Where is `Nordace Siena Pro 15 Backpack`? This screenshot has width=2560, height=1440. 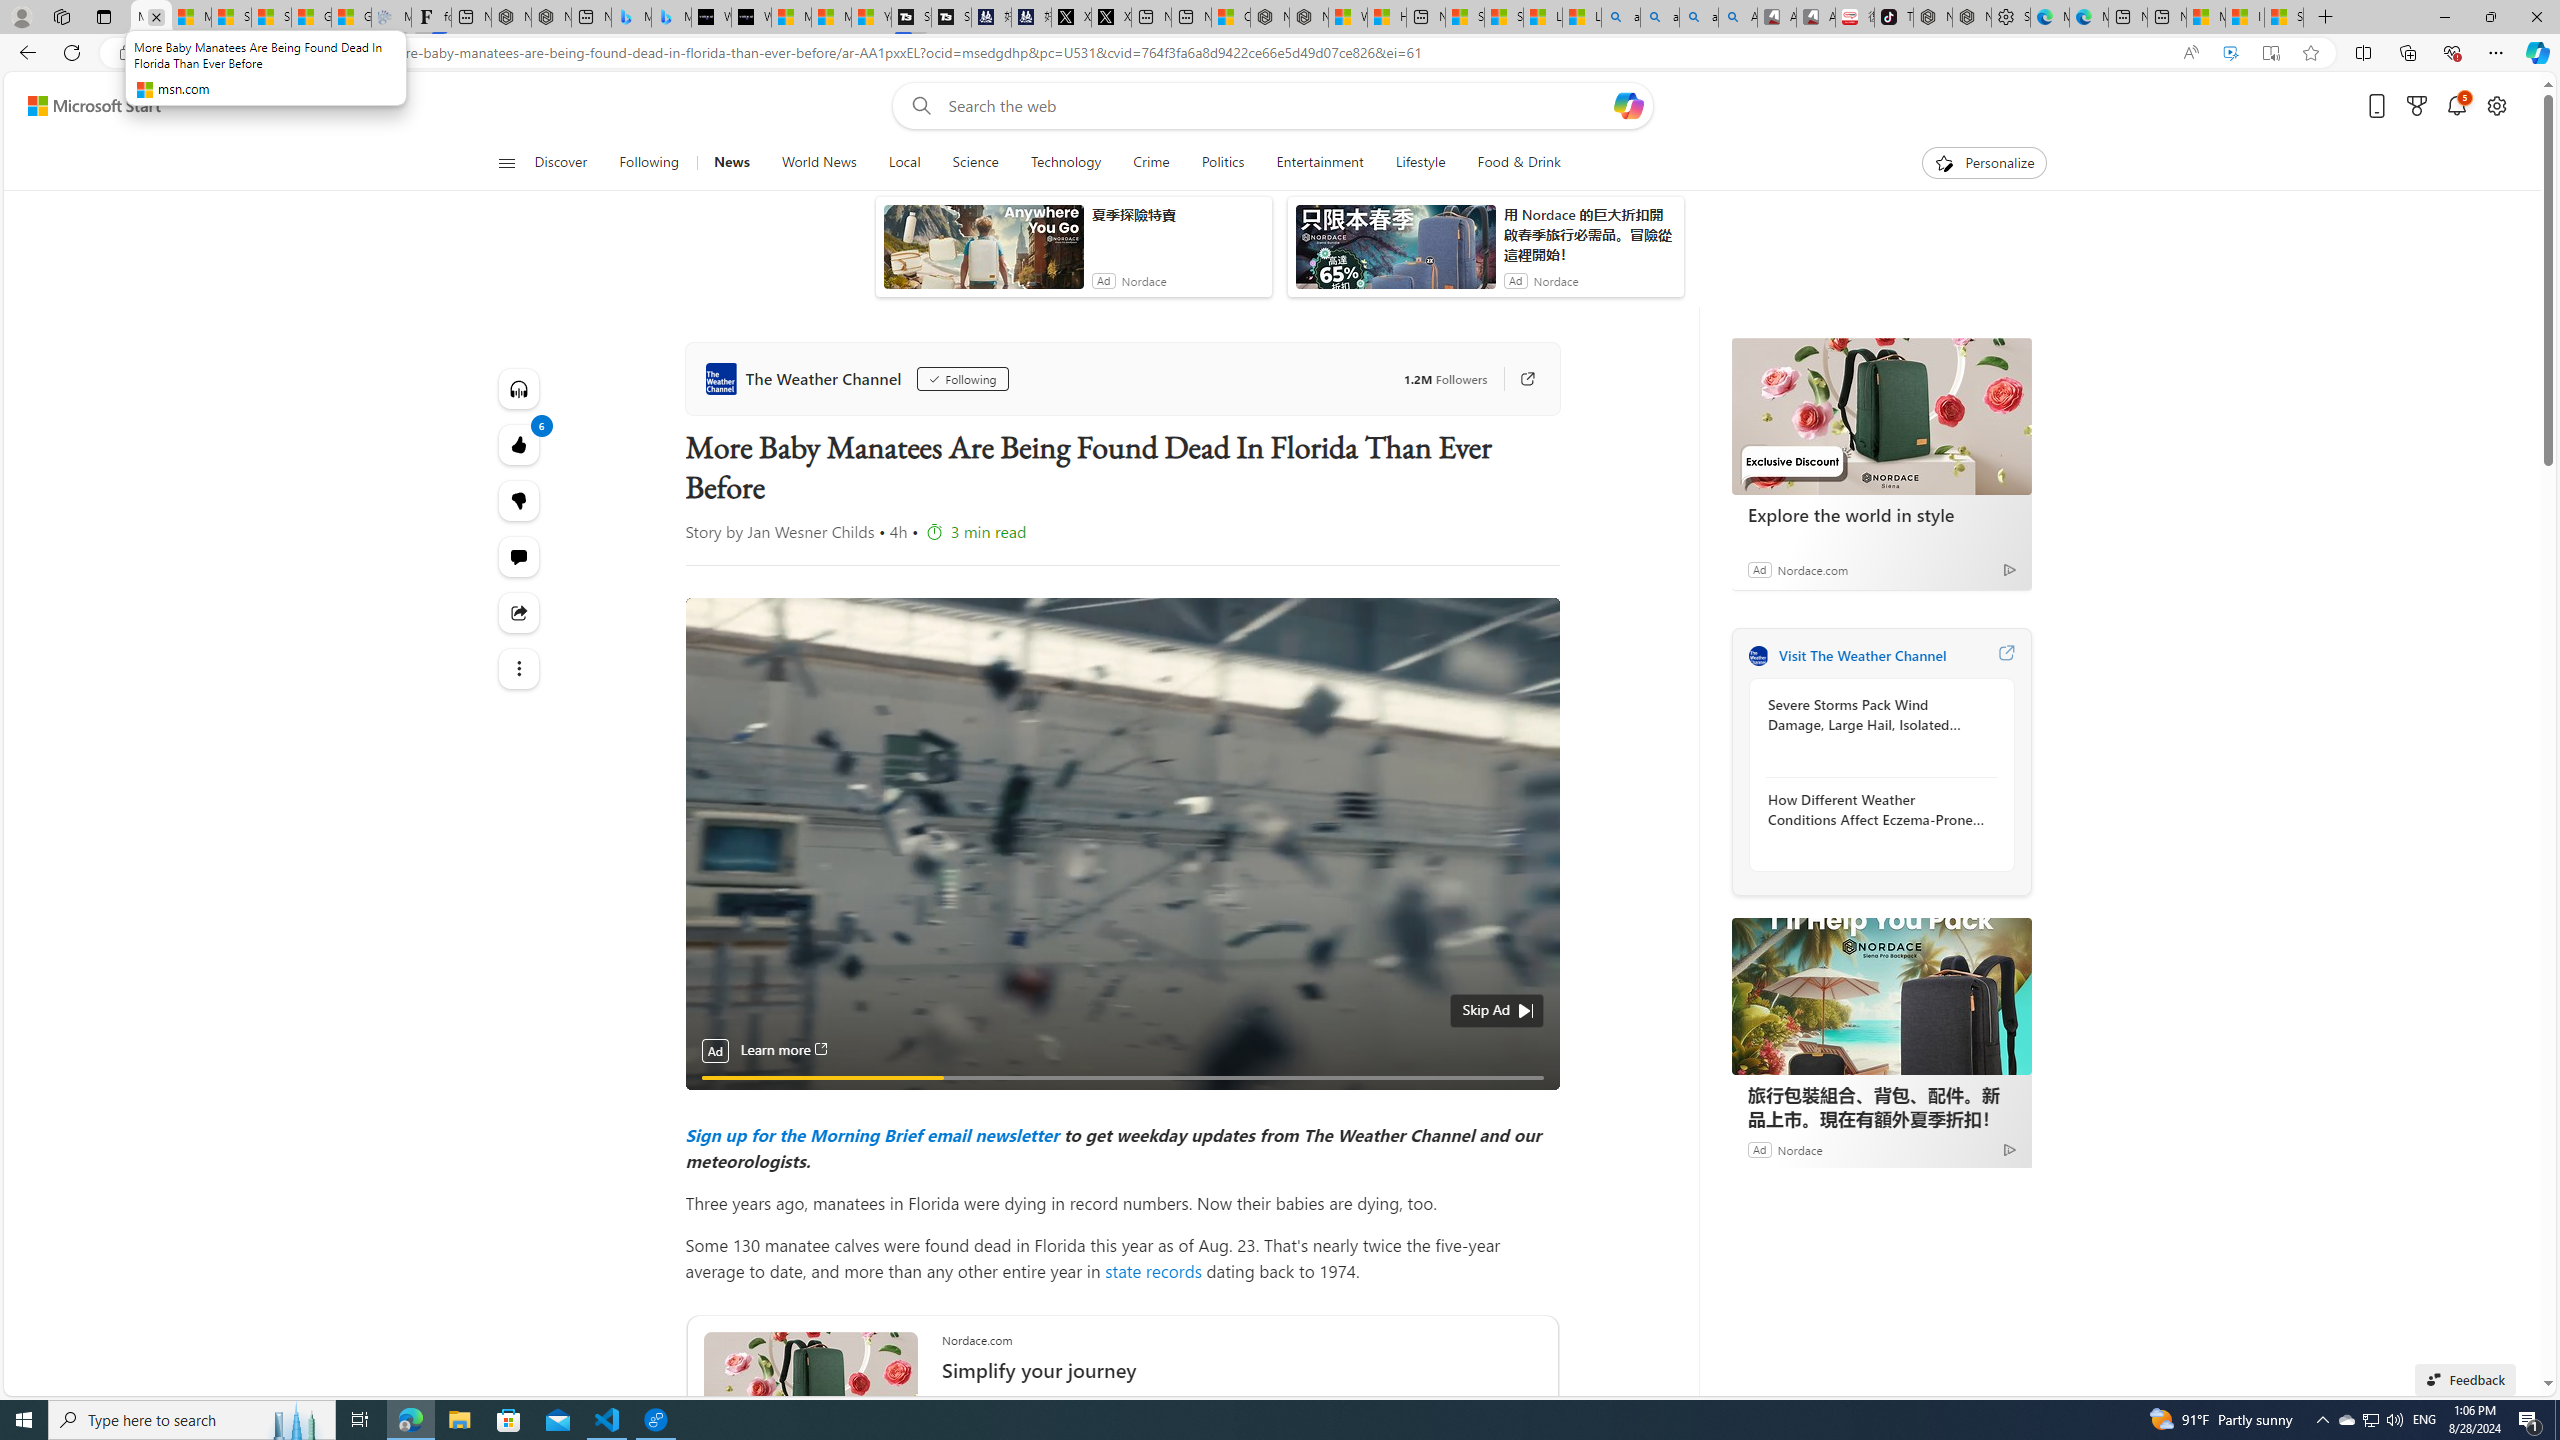
Nordace Siena Pro 15 Backpack is located at coordinates (1971, 17).